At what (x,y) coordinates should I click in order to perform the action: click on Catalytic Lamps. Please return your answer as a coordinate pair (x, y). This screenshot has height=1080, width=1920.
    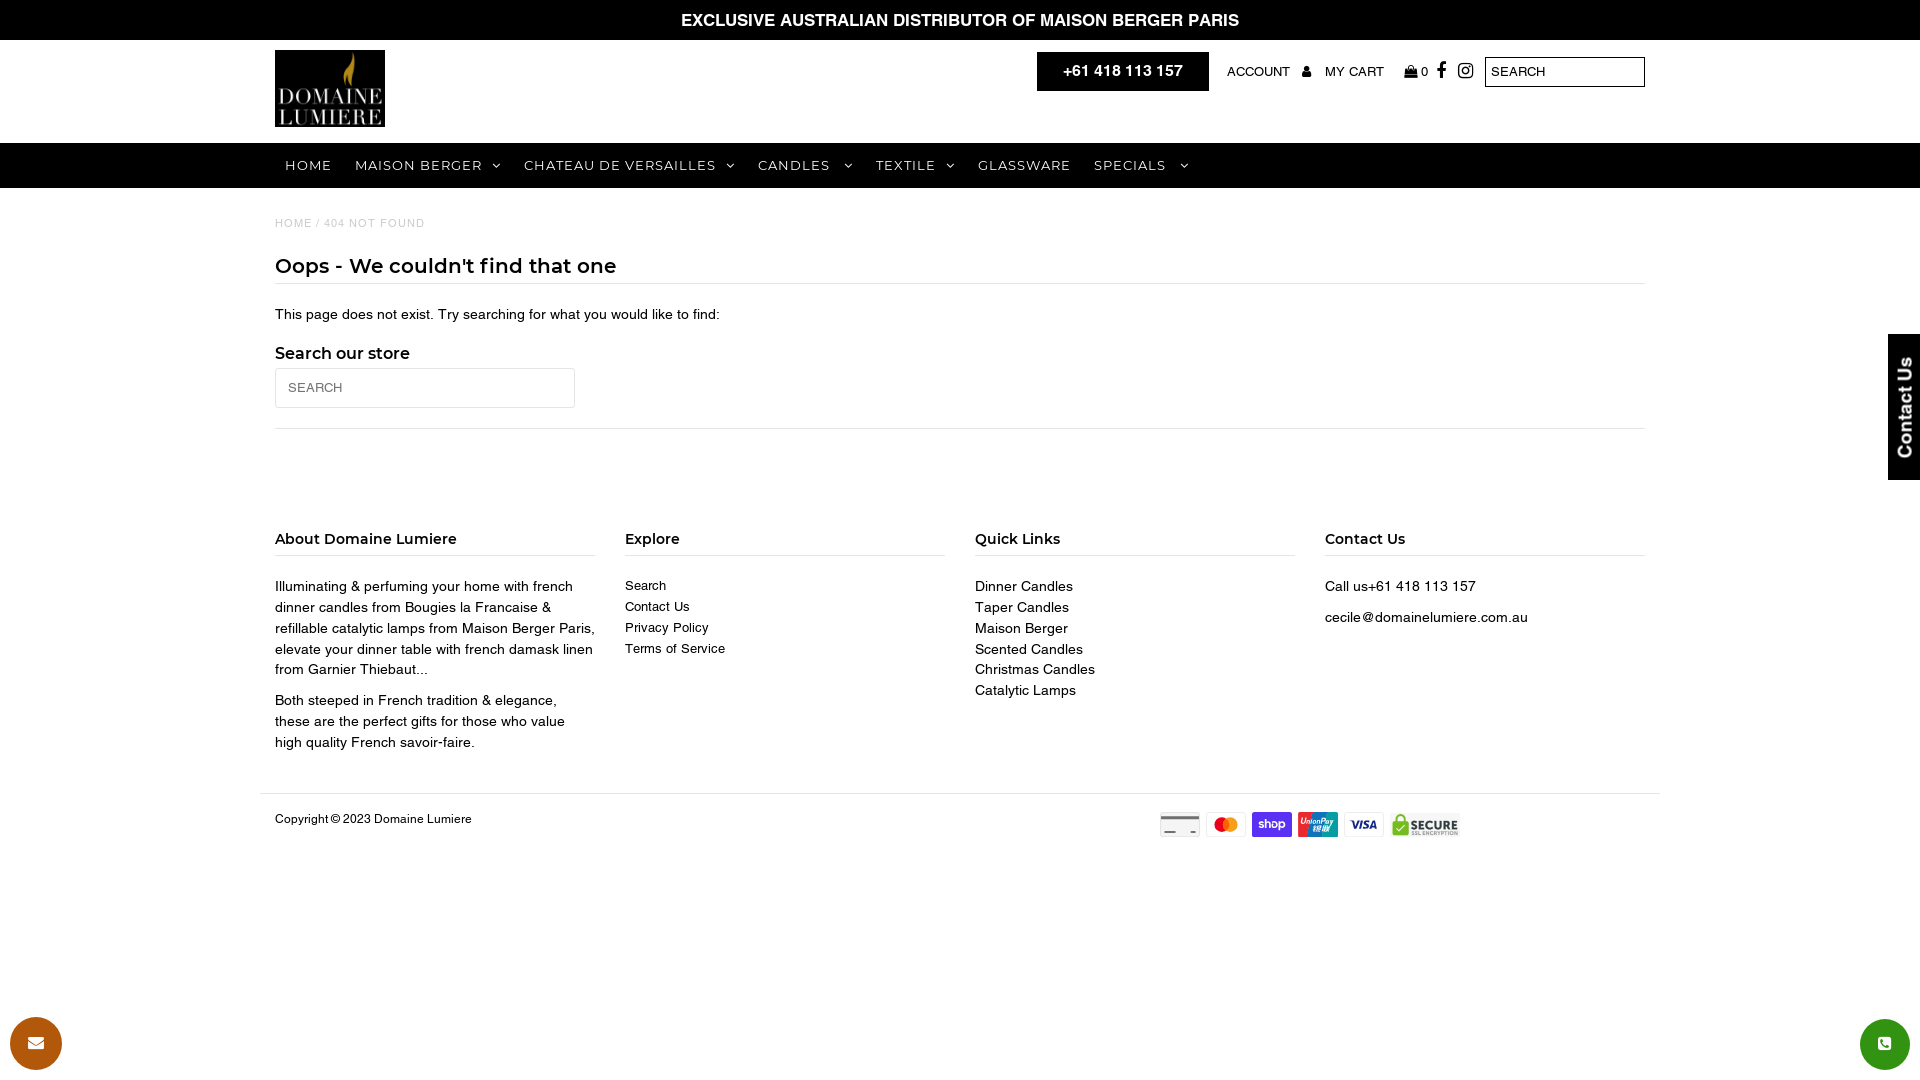
    Looking at the image, I should click on (1026, 690).